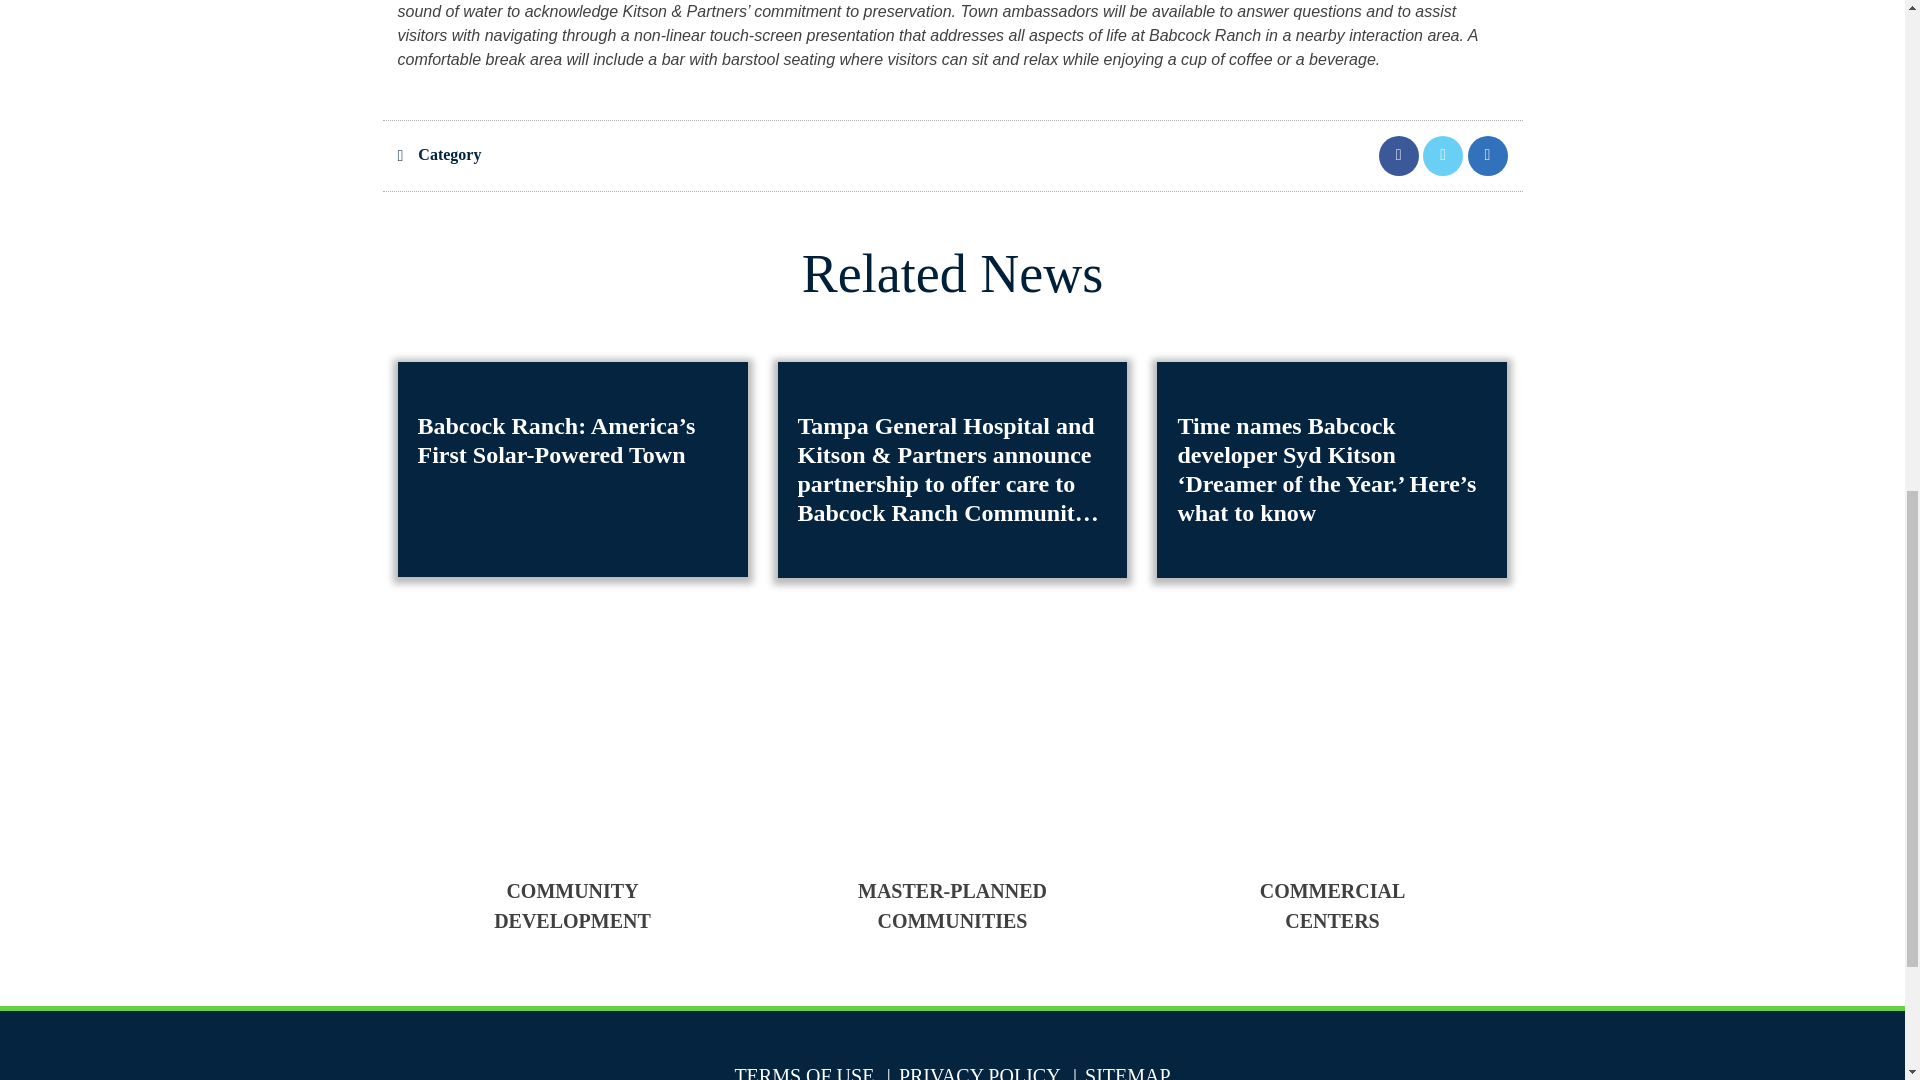 Image resolution: width=1920 pixels, height=1080 pixels. What do you see at coordinates (1400, 154) in the screenshot?
I see `Facebook Share` at bounding box center [1400, 154].